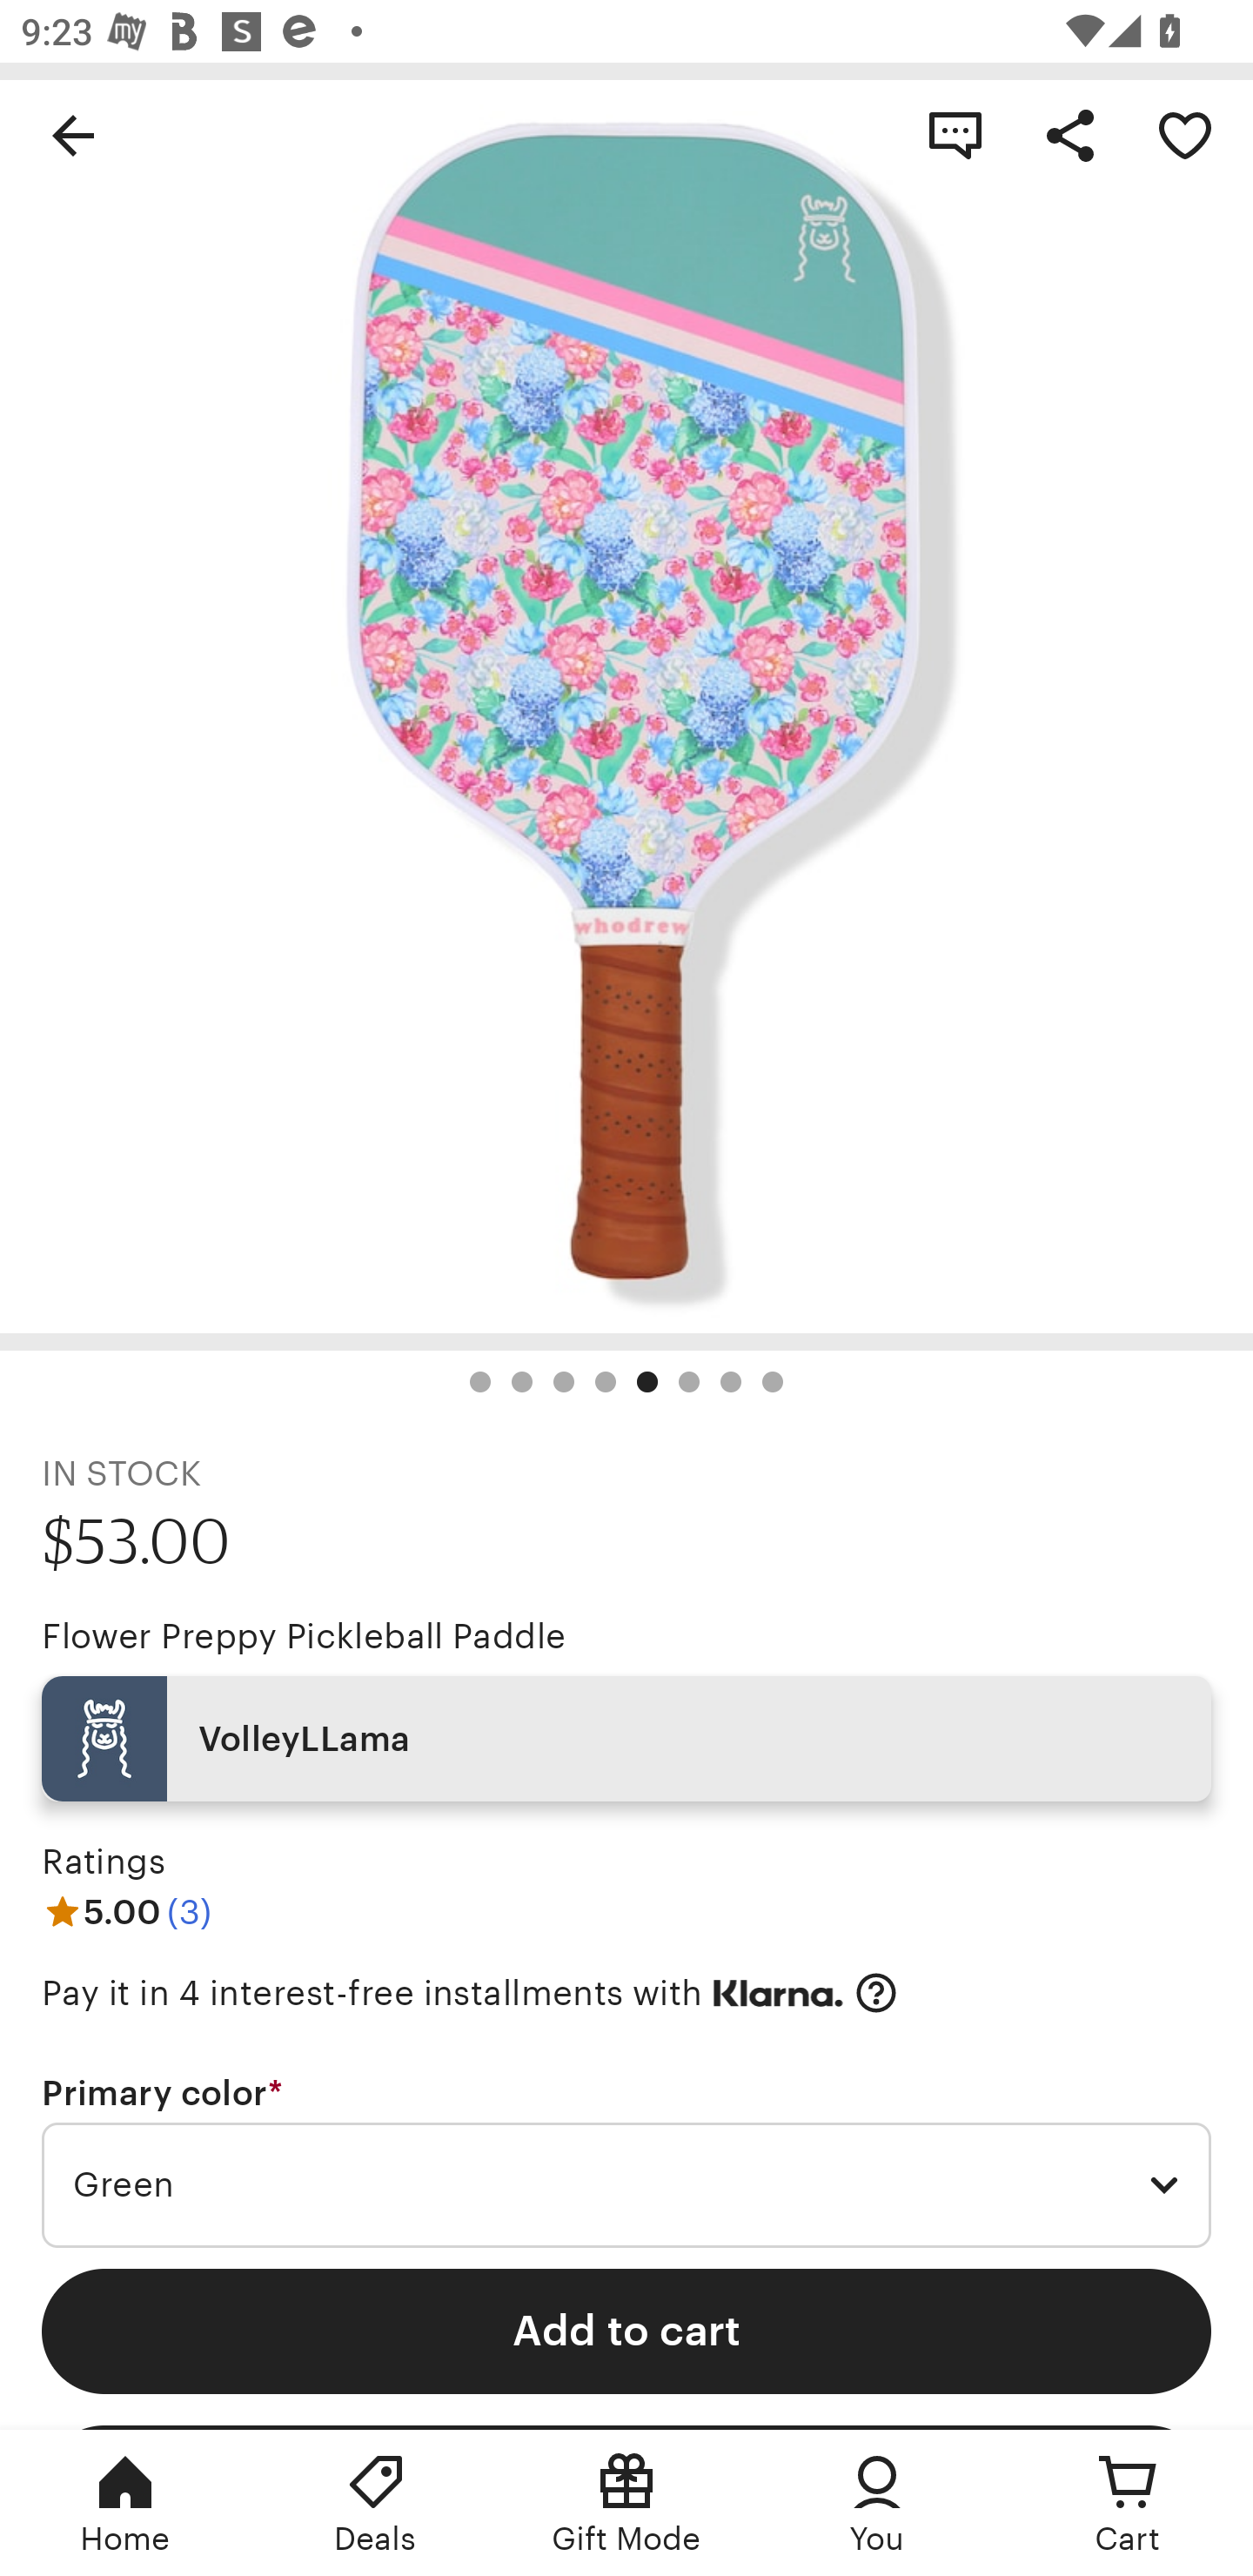  I want to click on Primary color * Required Green, so click(626, 2161).